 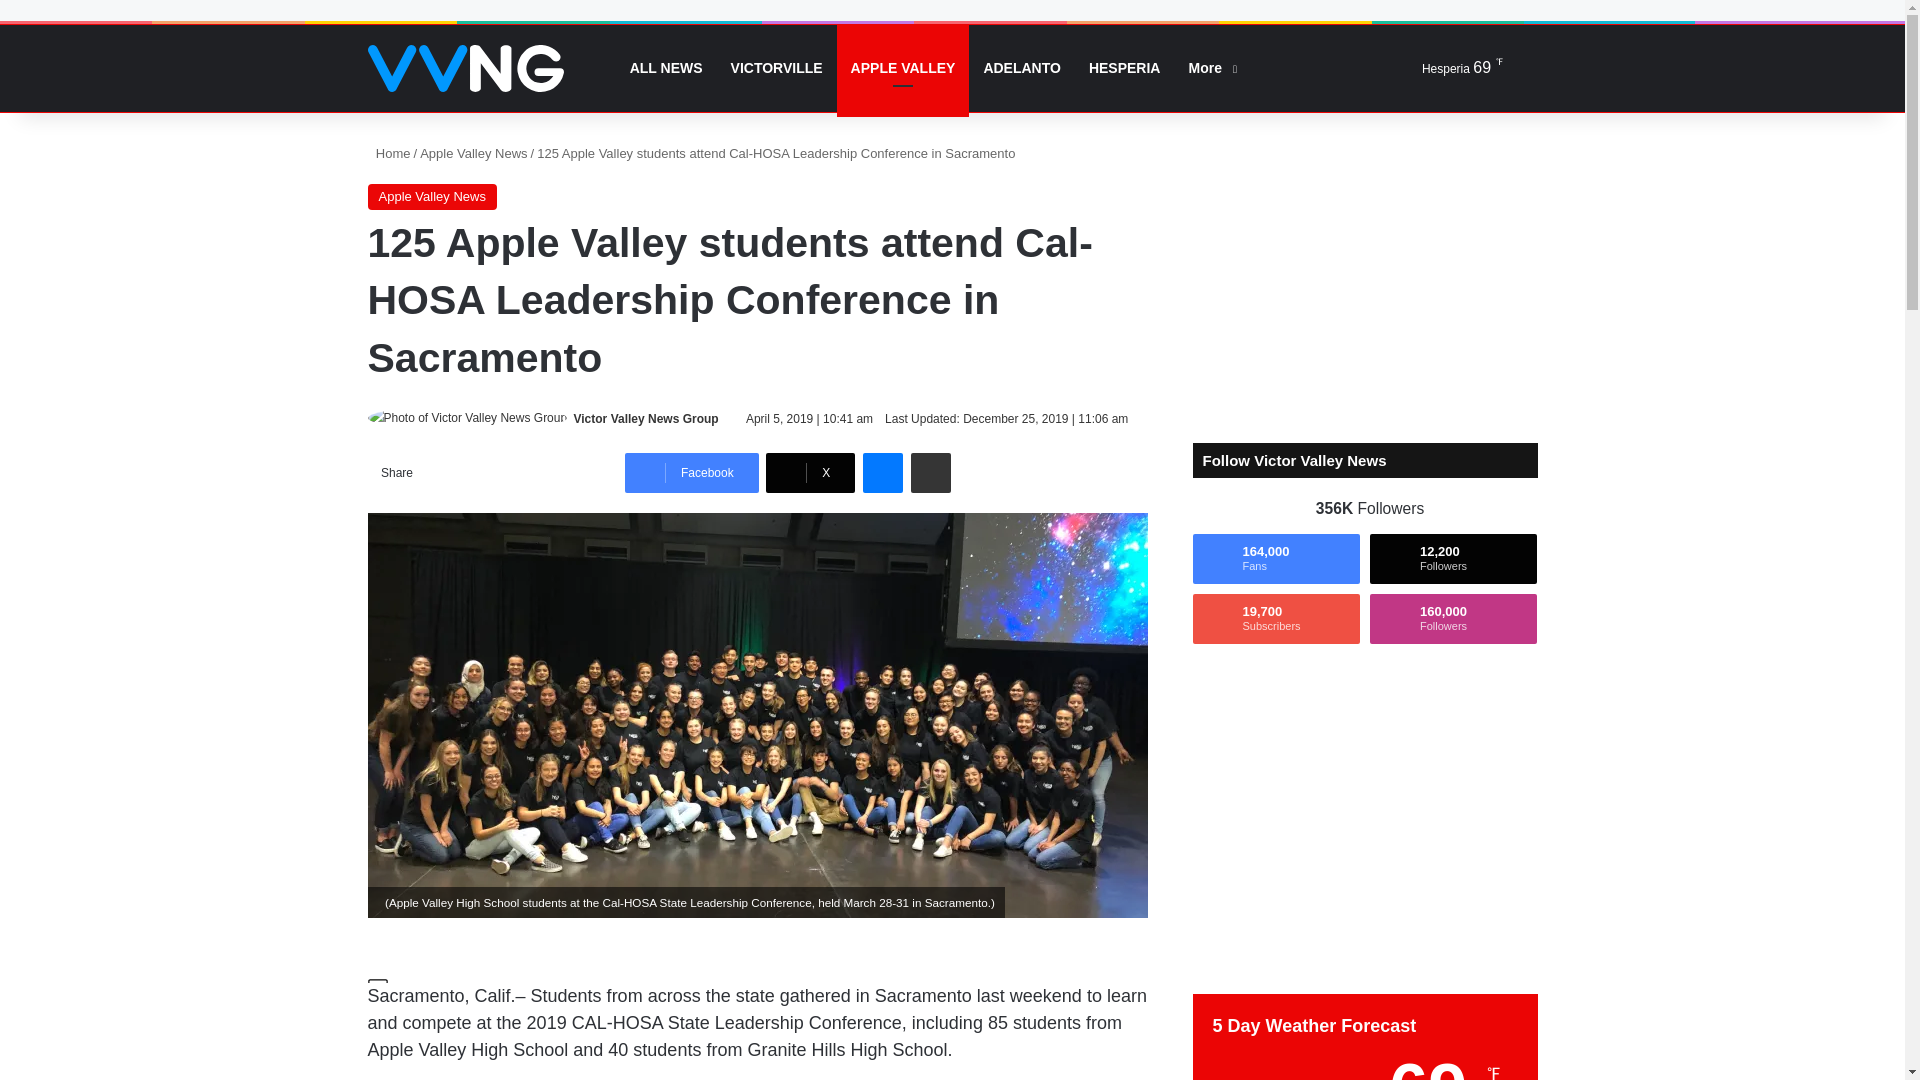 What do you see at coordinates (692, 472) in the screenshot?
I see `Facebook` at bounding box center [692, 472].